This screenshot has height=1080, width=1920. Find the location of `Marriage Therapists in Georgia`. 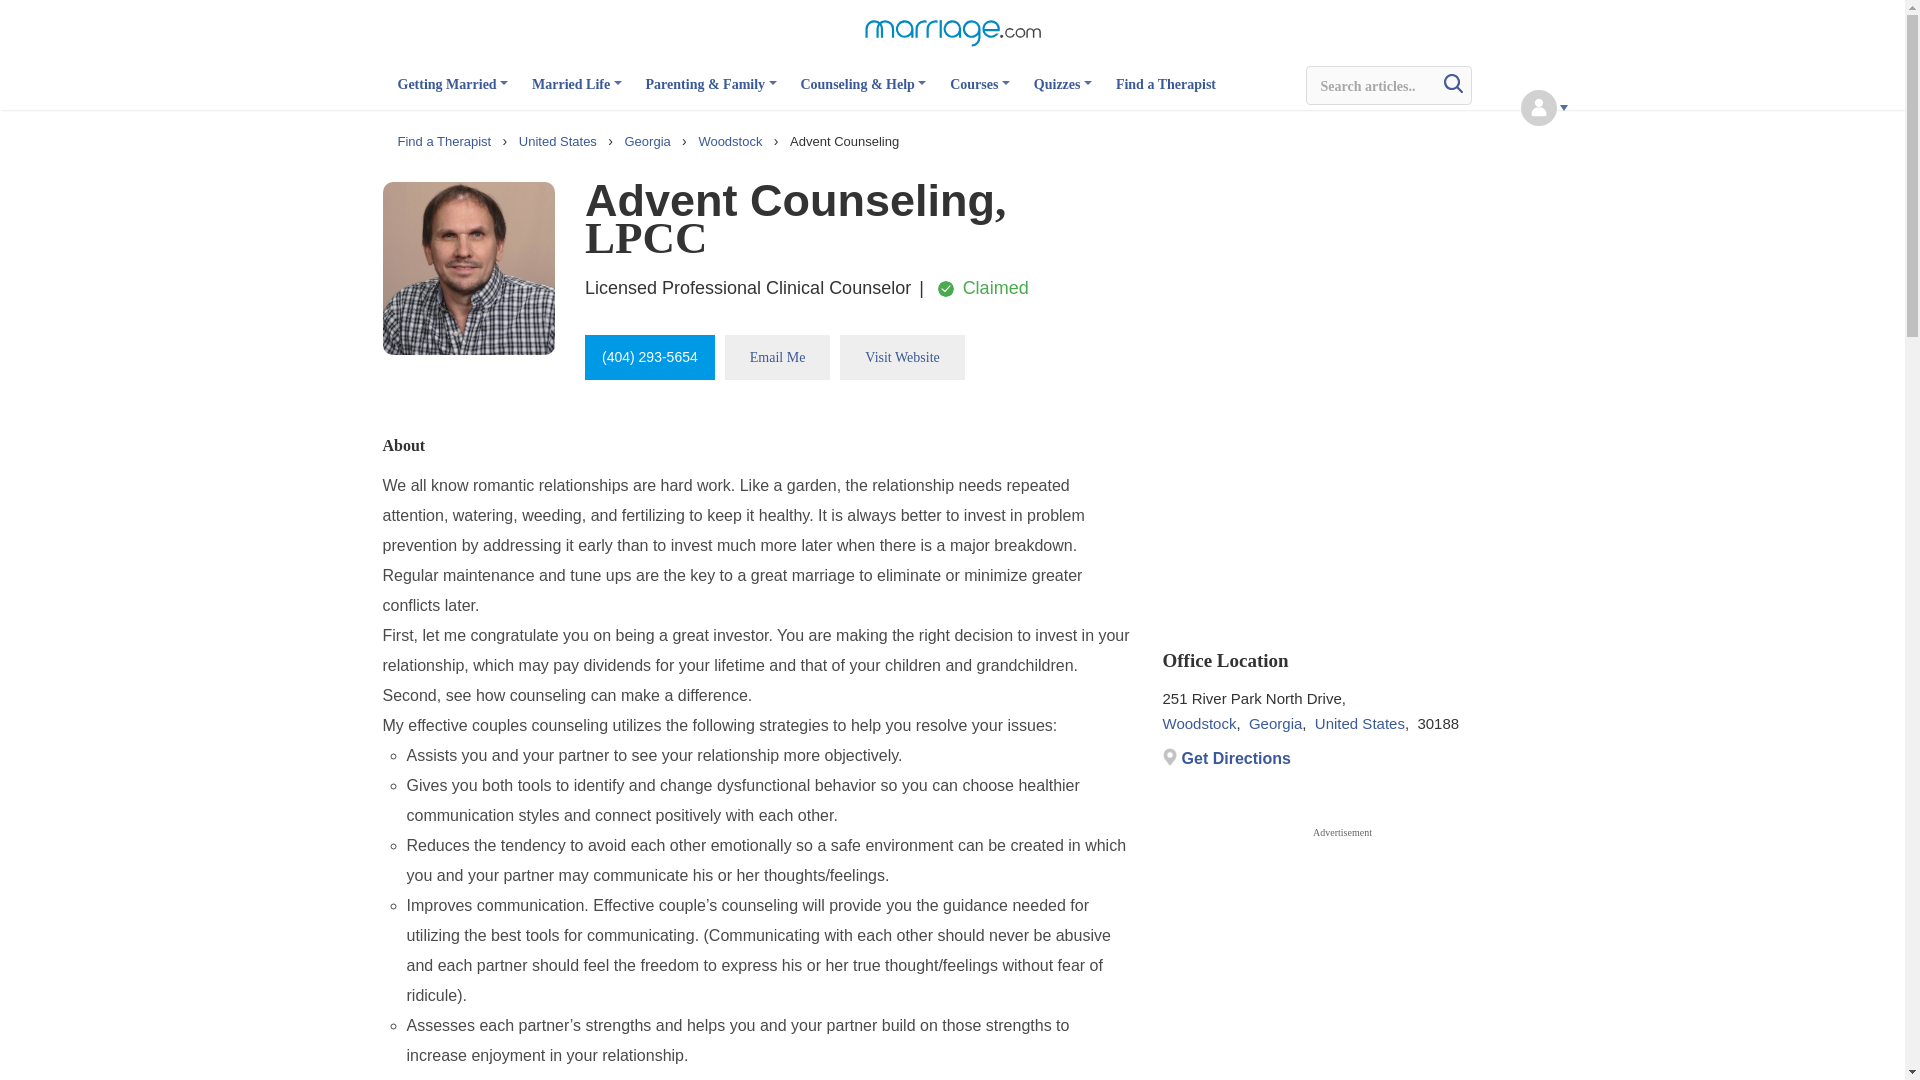

Marriage Therapists in Georgia is located at coordinates (1275, 724).